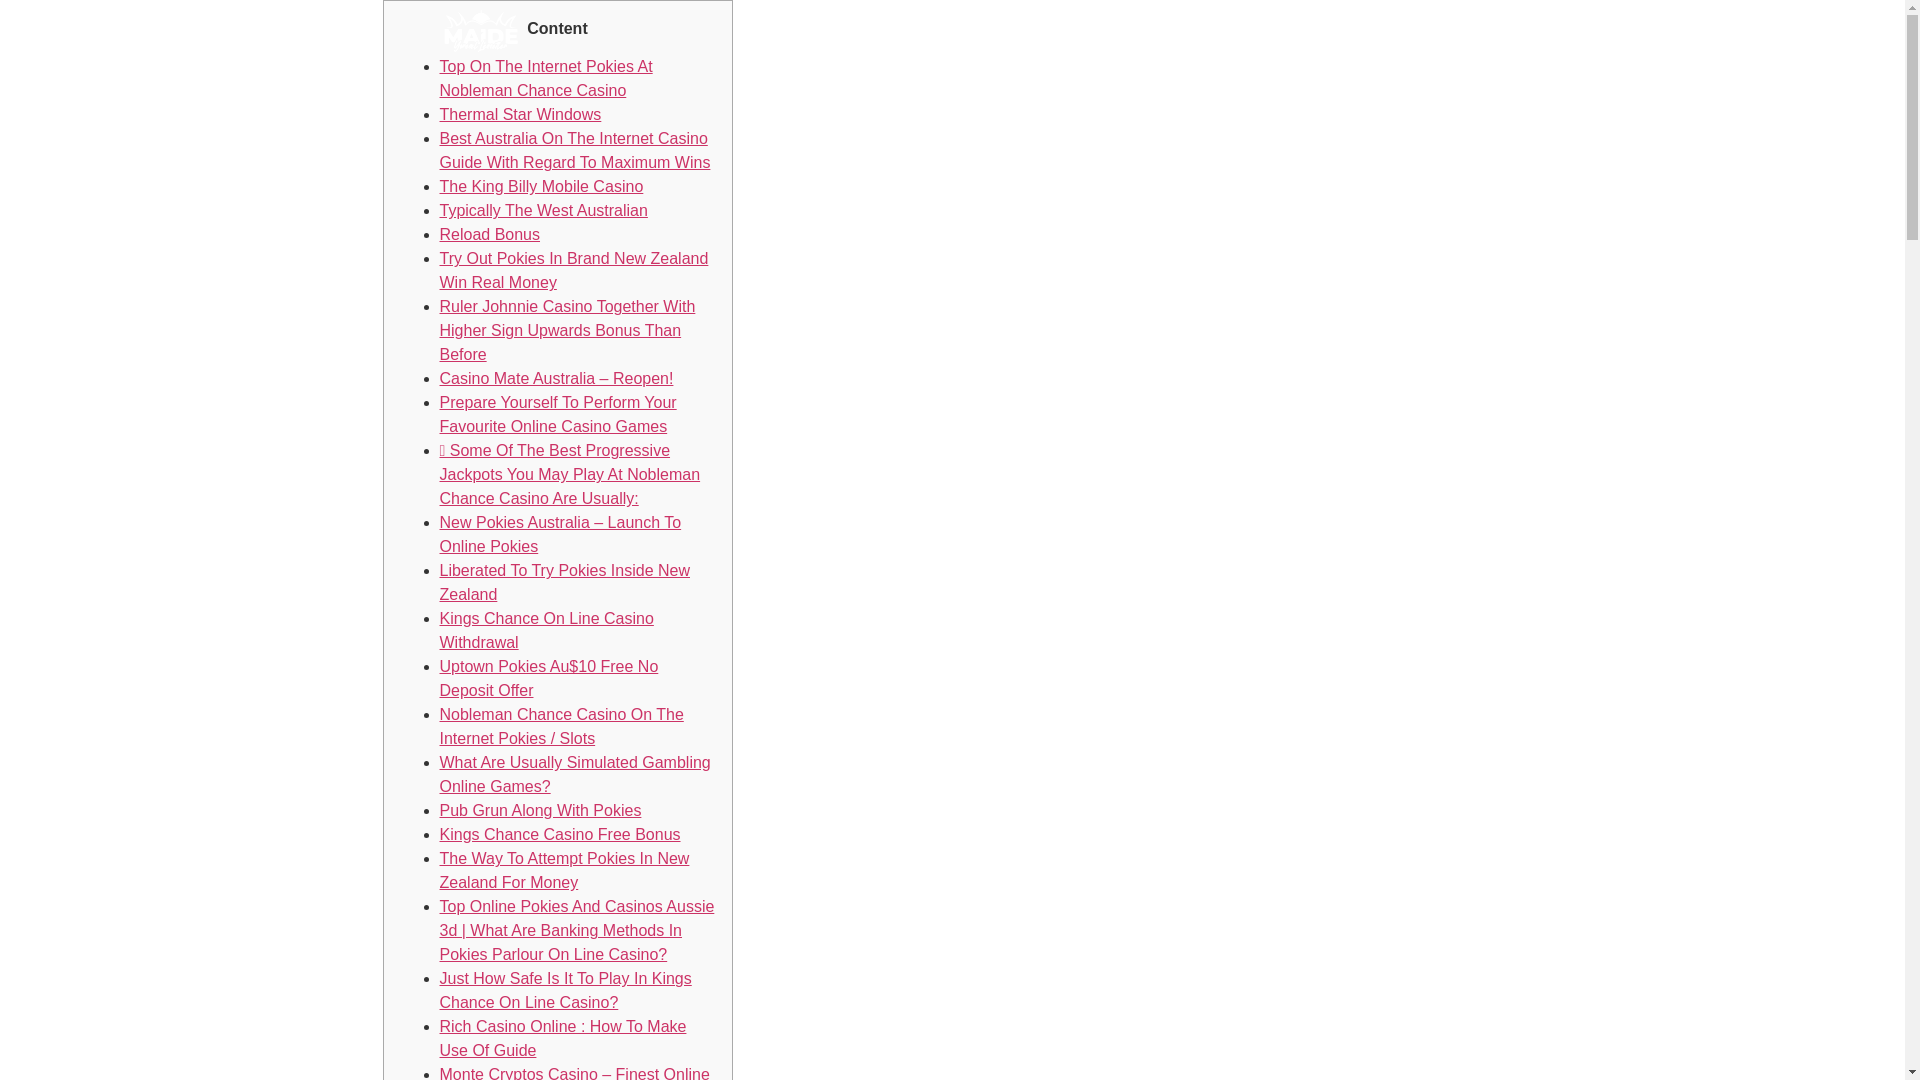 Image resolution: width=1920 pixels, height=1080 pixels. What do you see at coordinates (563, 1038) in the screenshot?
I see `Rich Casino Online : How To Make Use Of Guide` at bounding box center [563, 1038].